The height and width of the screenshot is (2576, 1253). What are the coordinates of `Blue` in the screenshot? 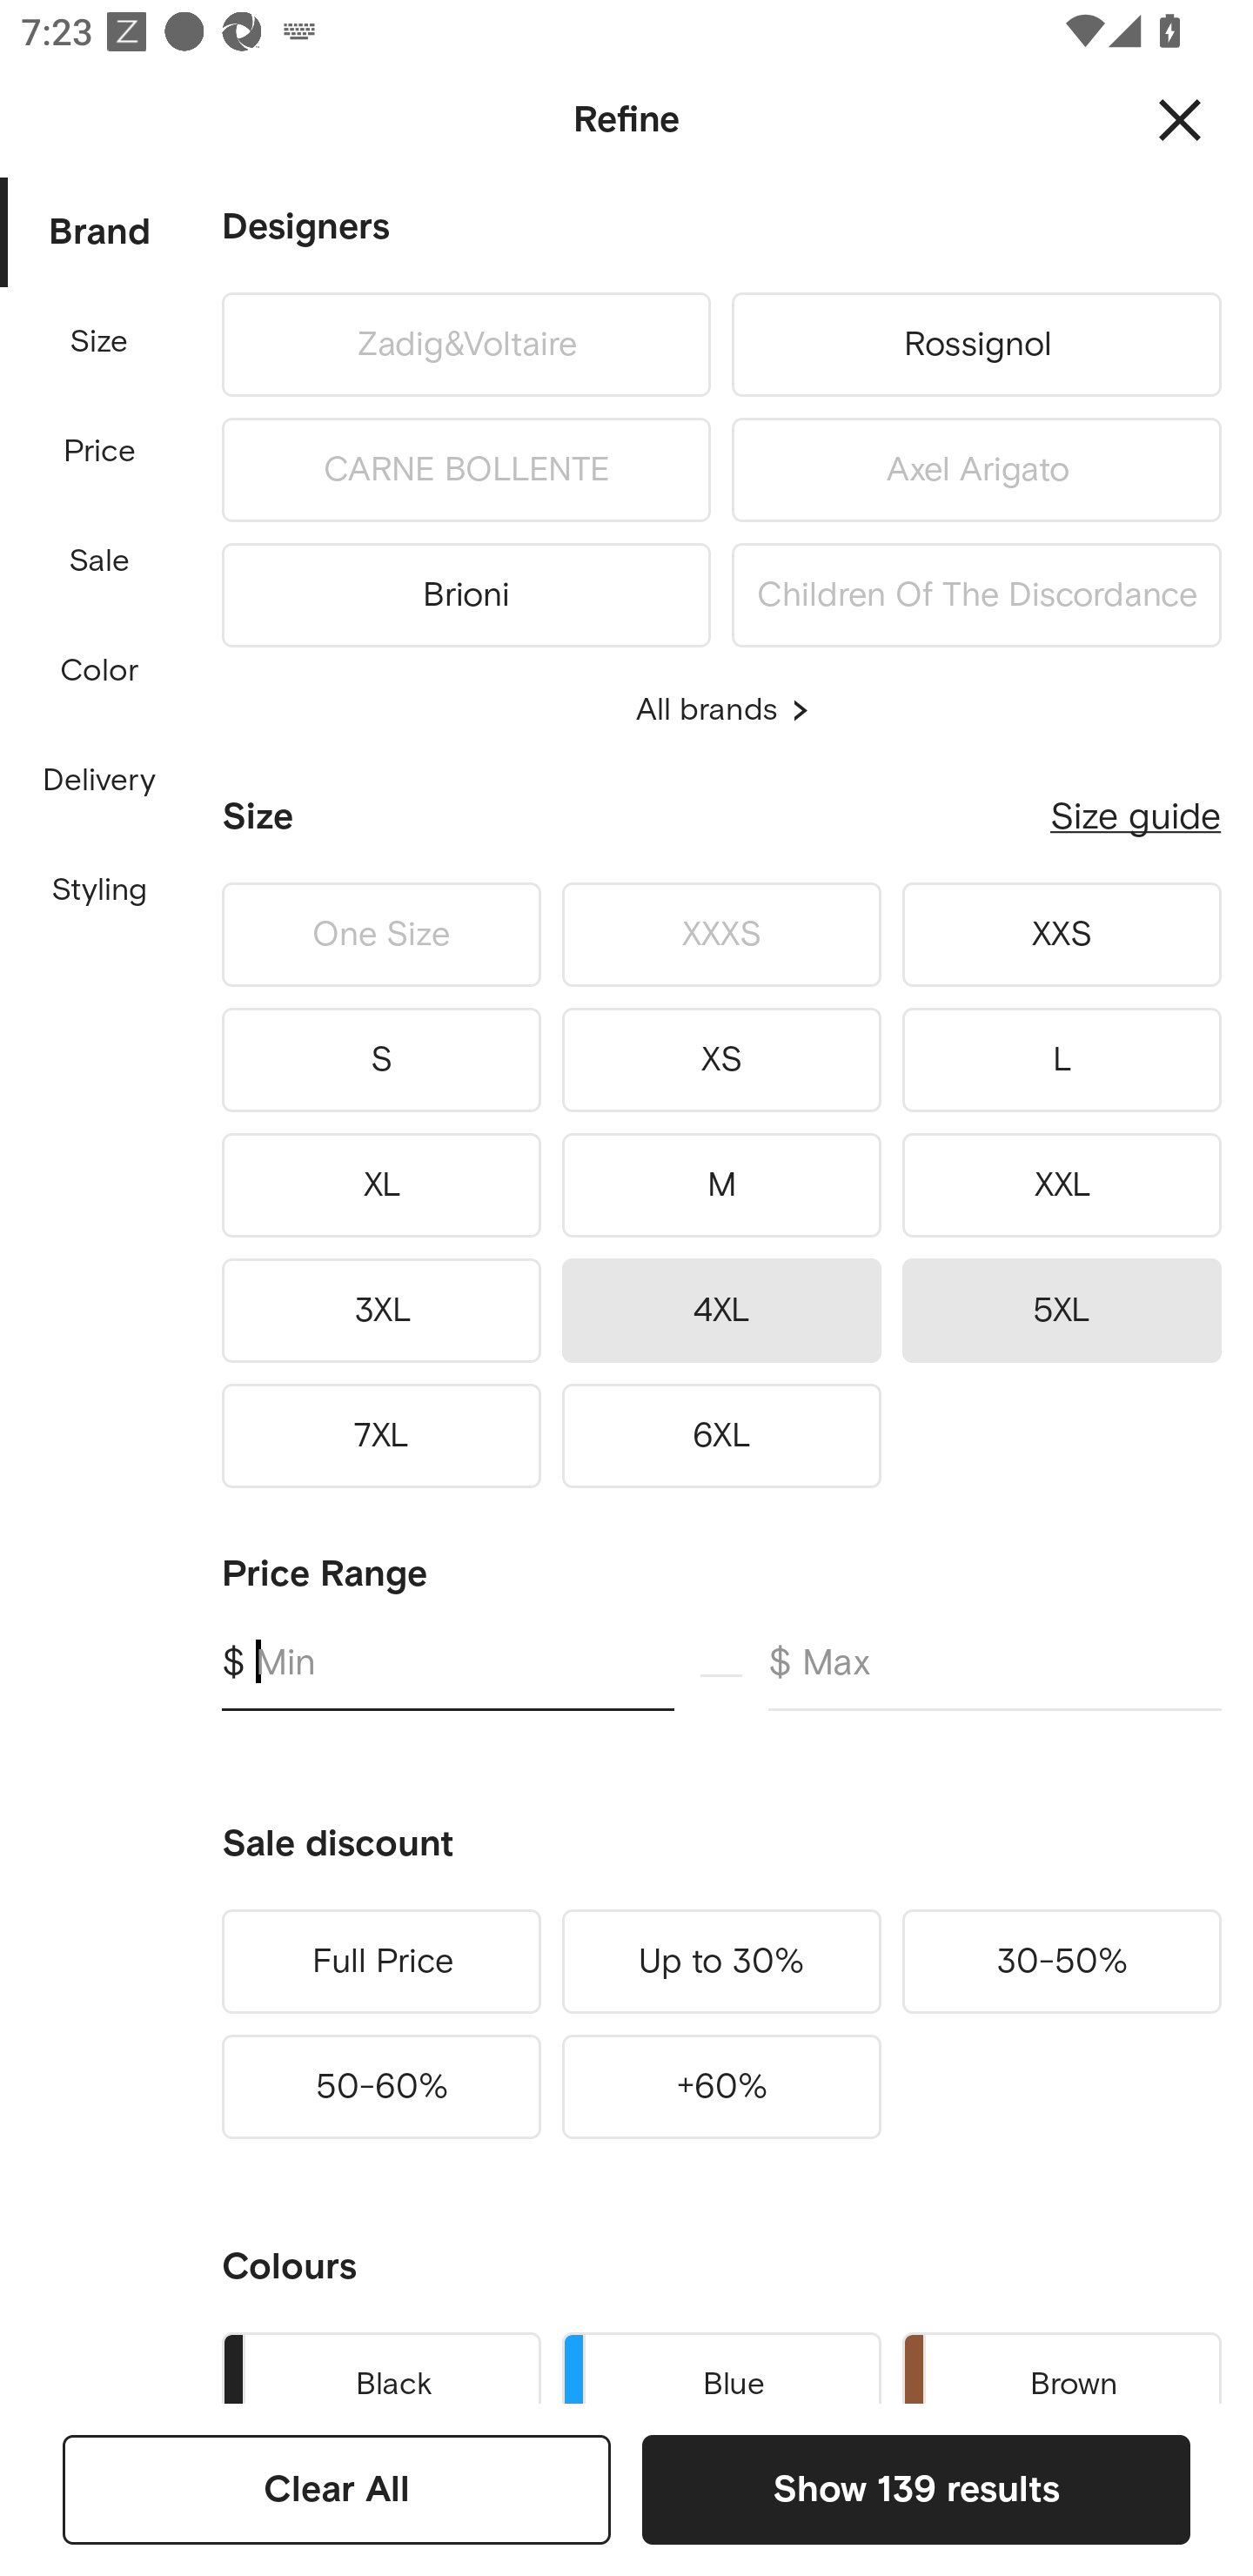 It's located at (721, 2362).